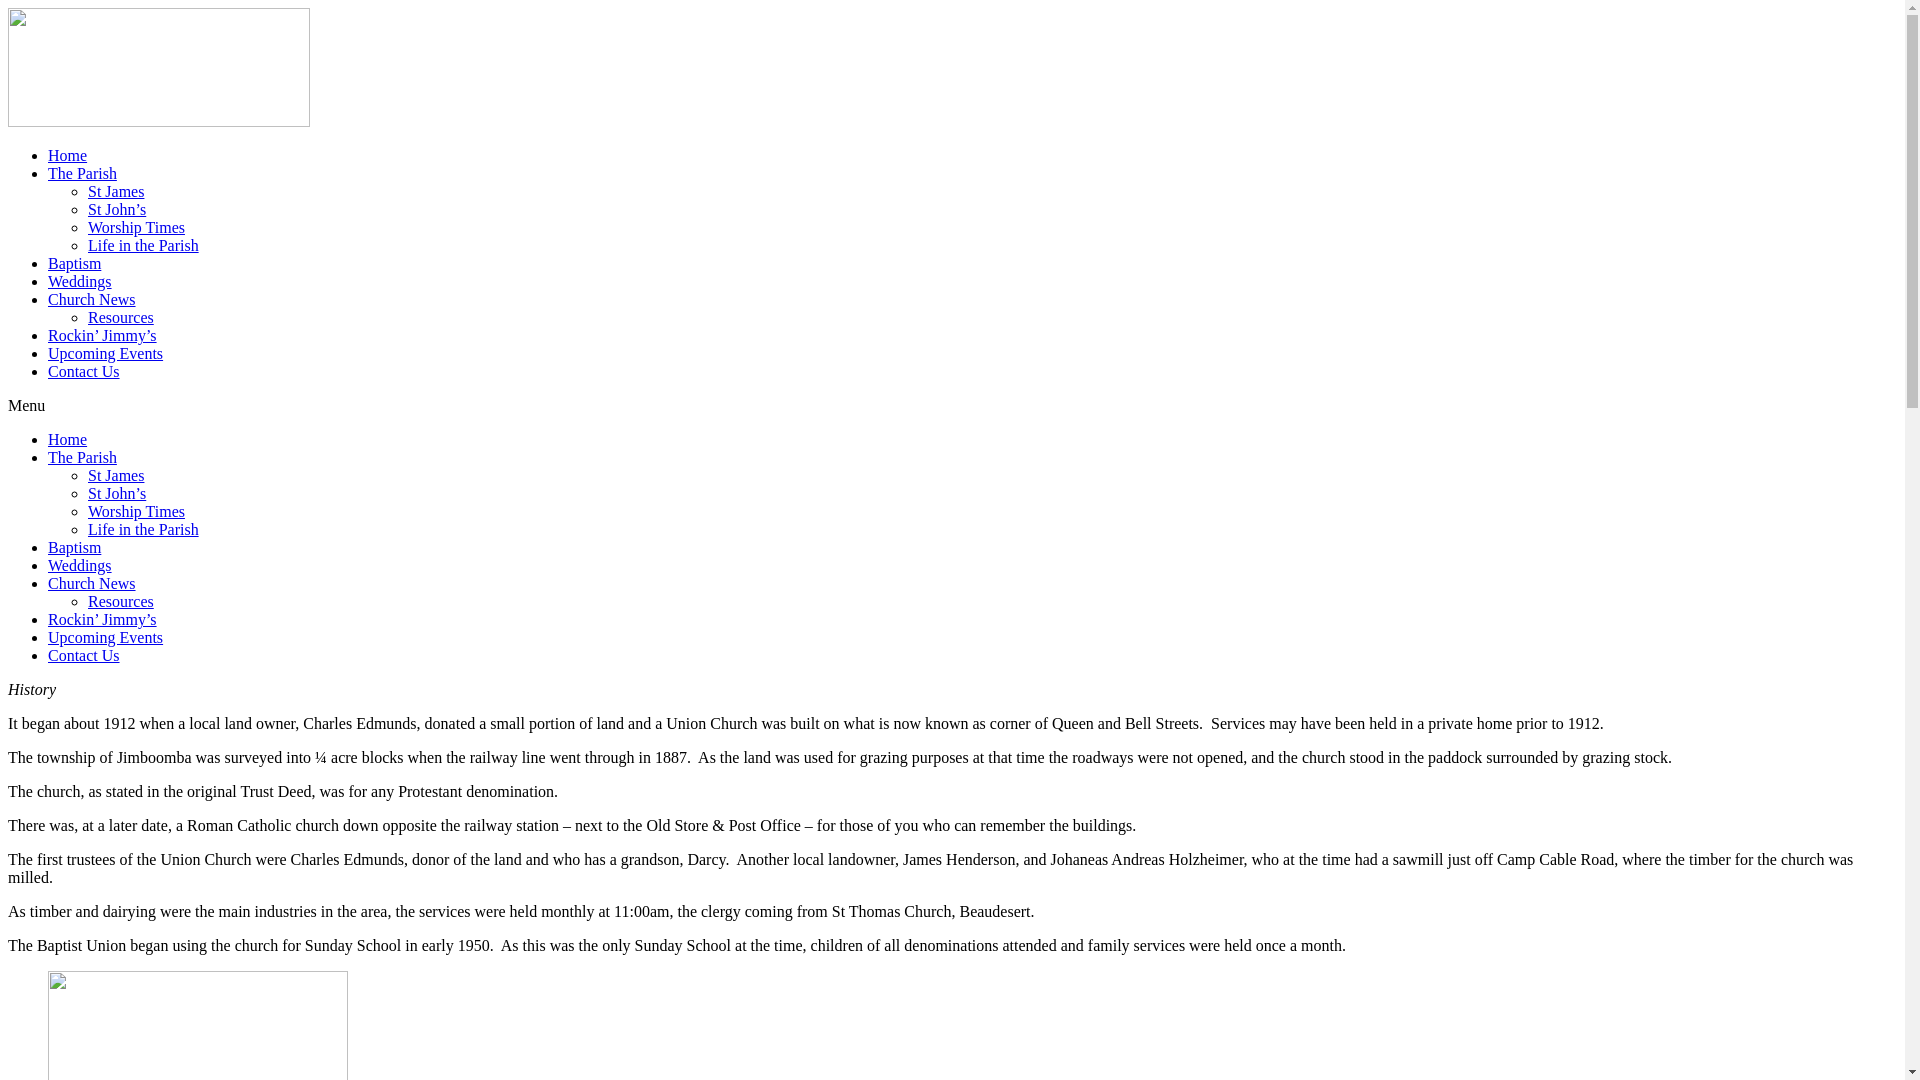 The height and width of the screenshot is (1080, 1920). What do you see at coordinates (92, 584) in the screenshot?
I see `Church News` at bounding box center [92, 584].